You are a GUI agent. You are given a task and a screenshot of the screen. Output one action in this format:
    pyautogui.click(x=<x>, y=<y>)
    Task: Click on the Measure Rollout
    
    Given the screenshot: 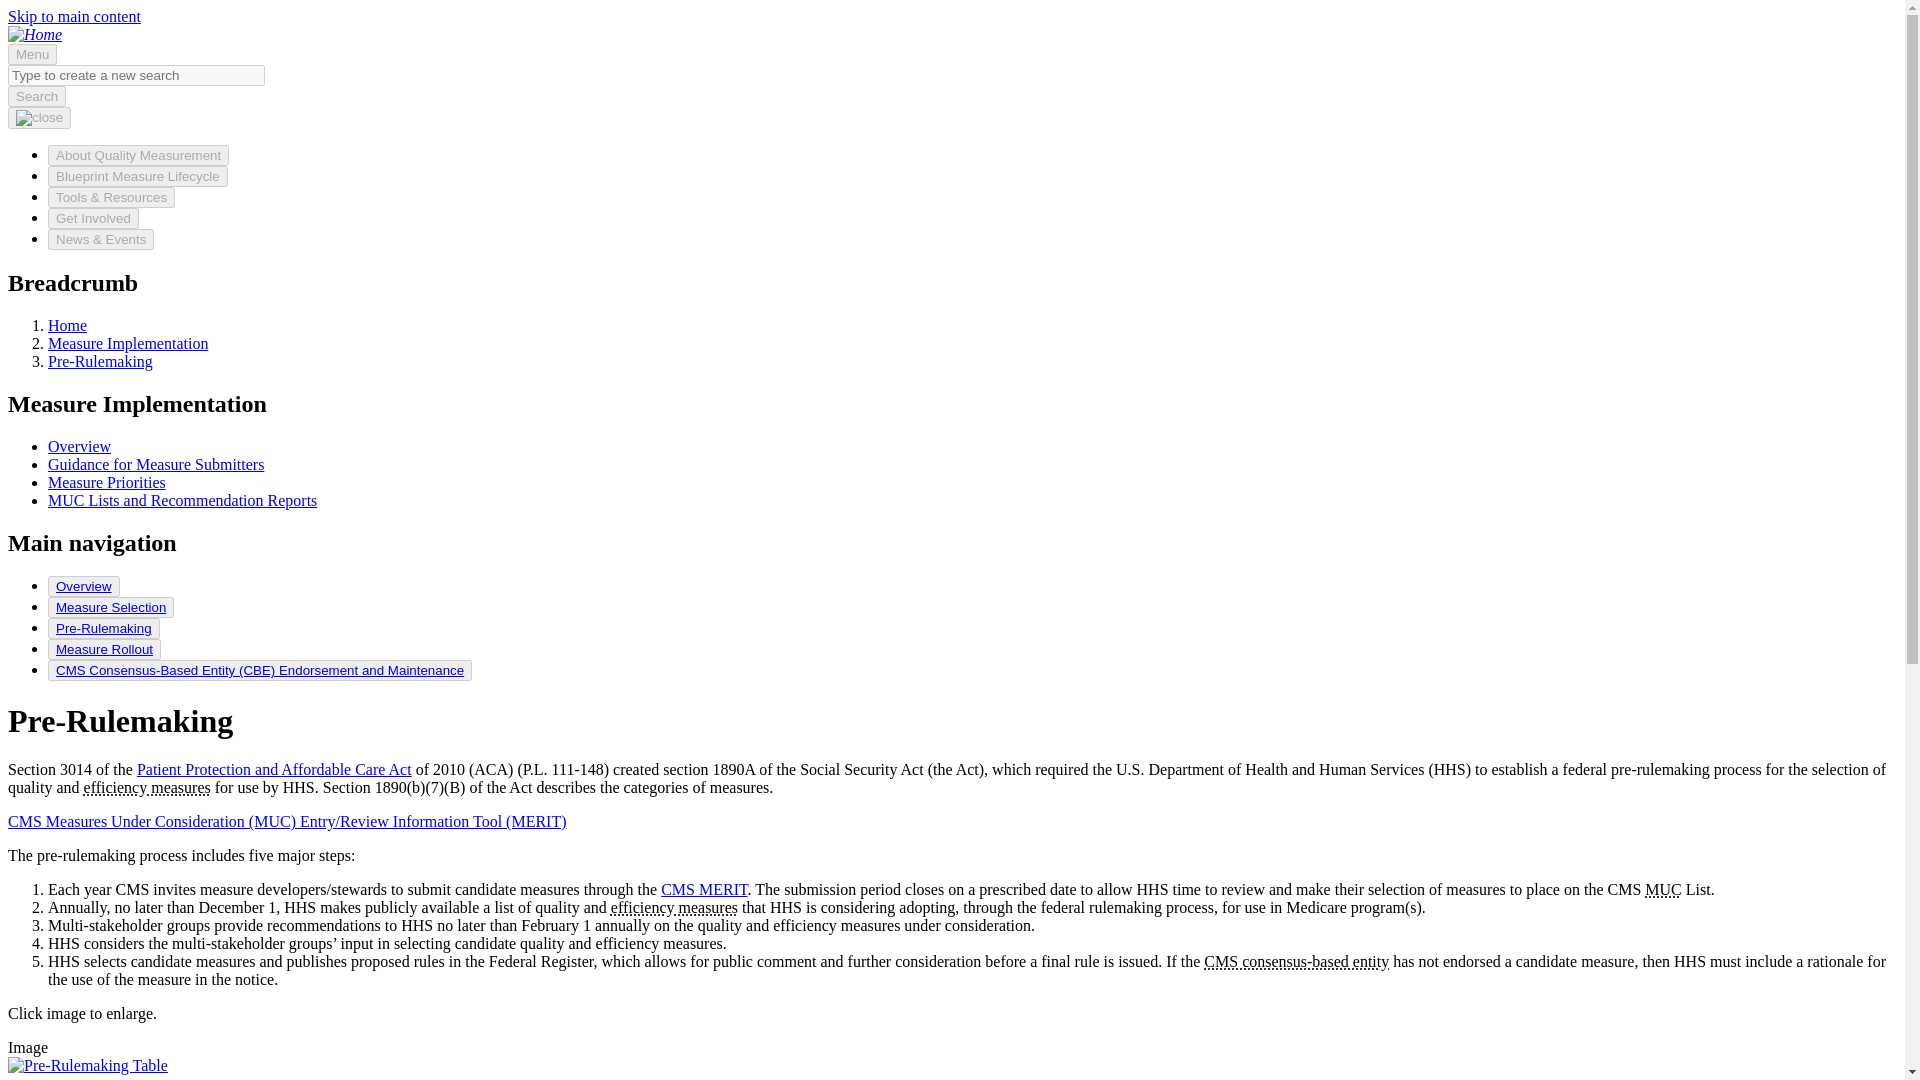 What is the action you would take?
    pyautogui.click(x=104, y=648)
    